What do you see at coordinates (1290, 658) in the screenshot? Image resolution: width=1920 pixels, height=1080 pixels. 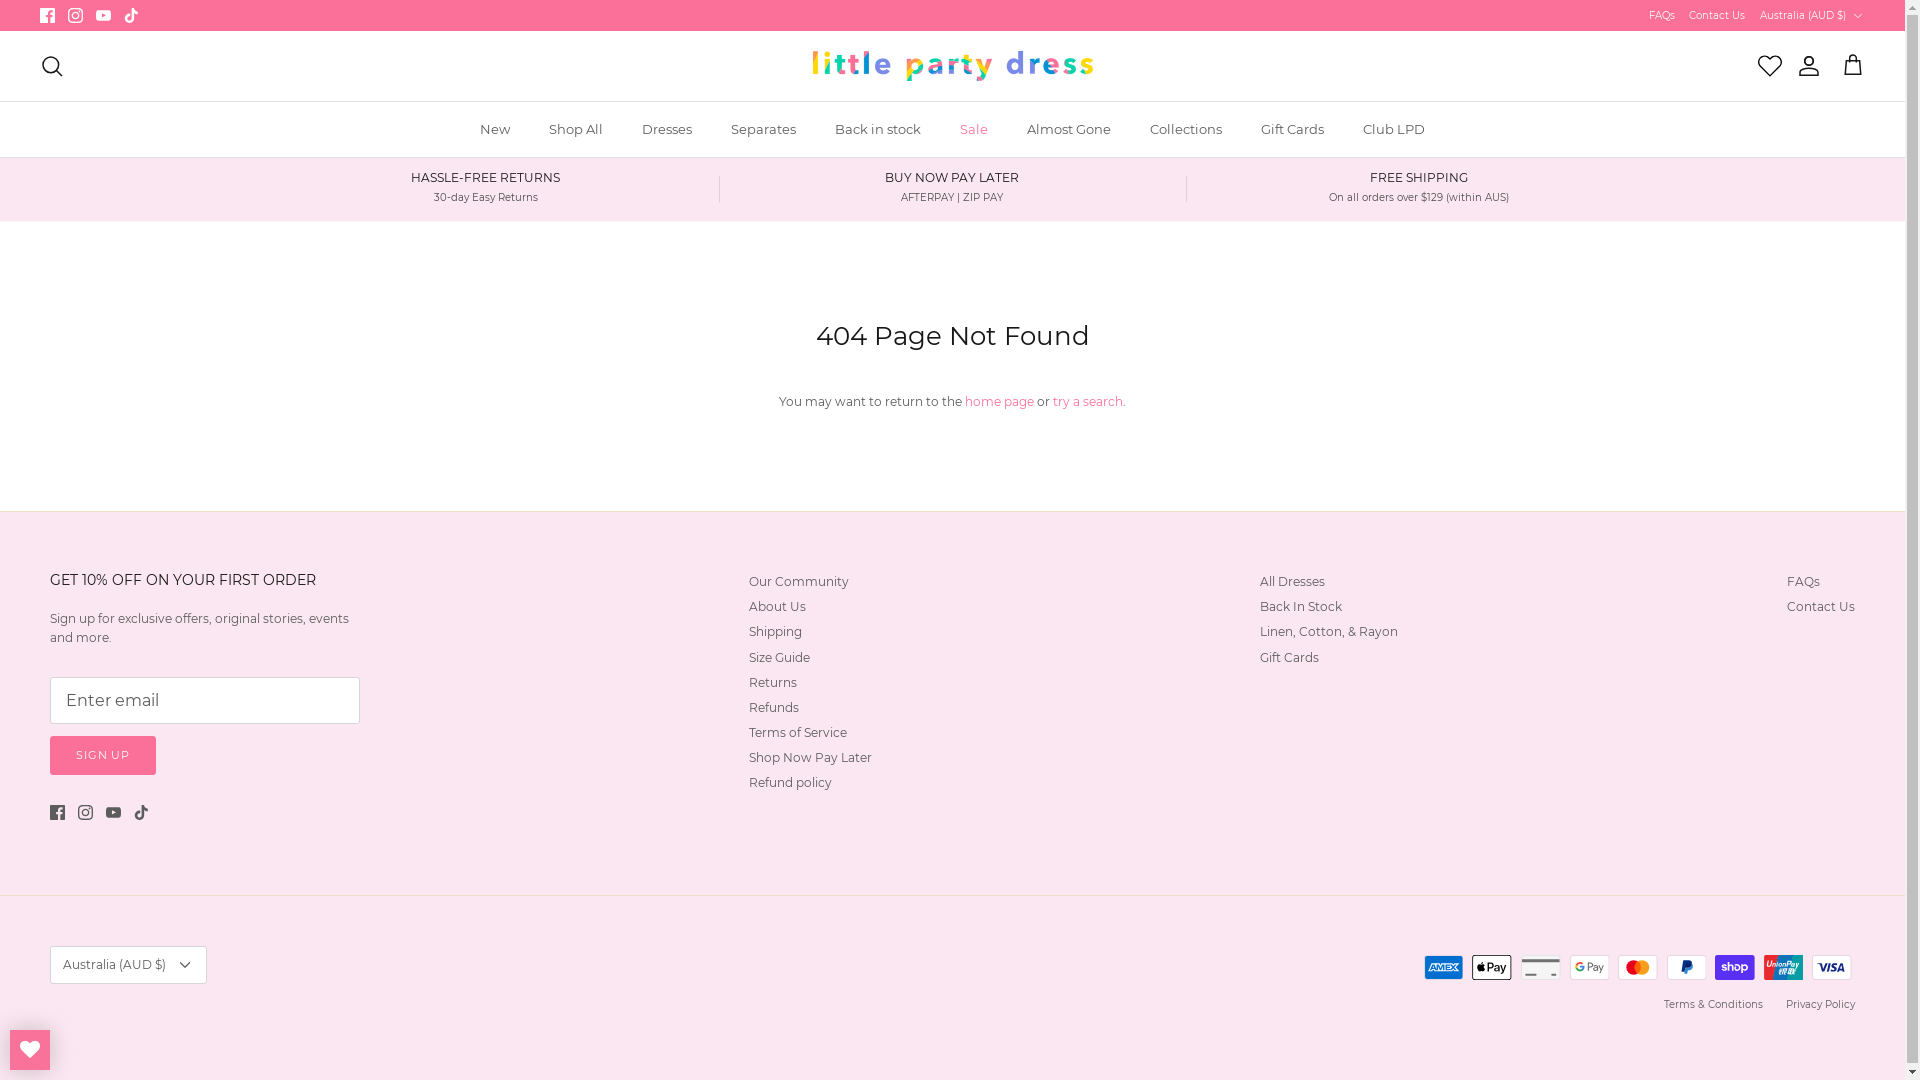 I see `Gift Cards` at bounding box center [1290, 658].